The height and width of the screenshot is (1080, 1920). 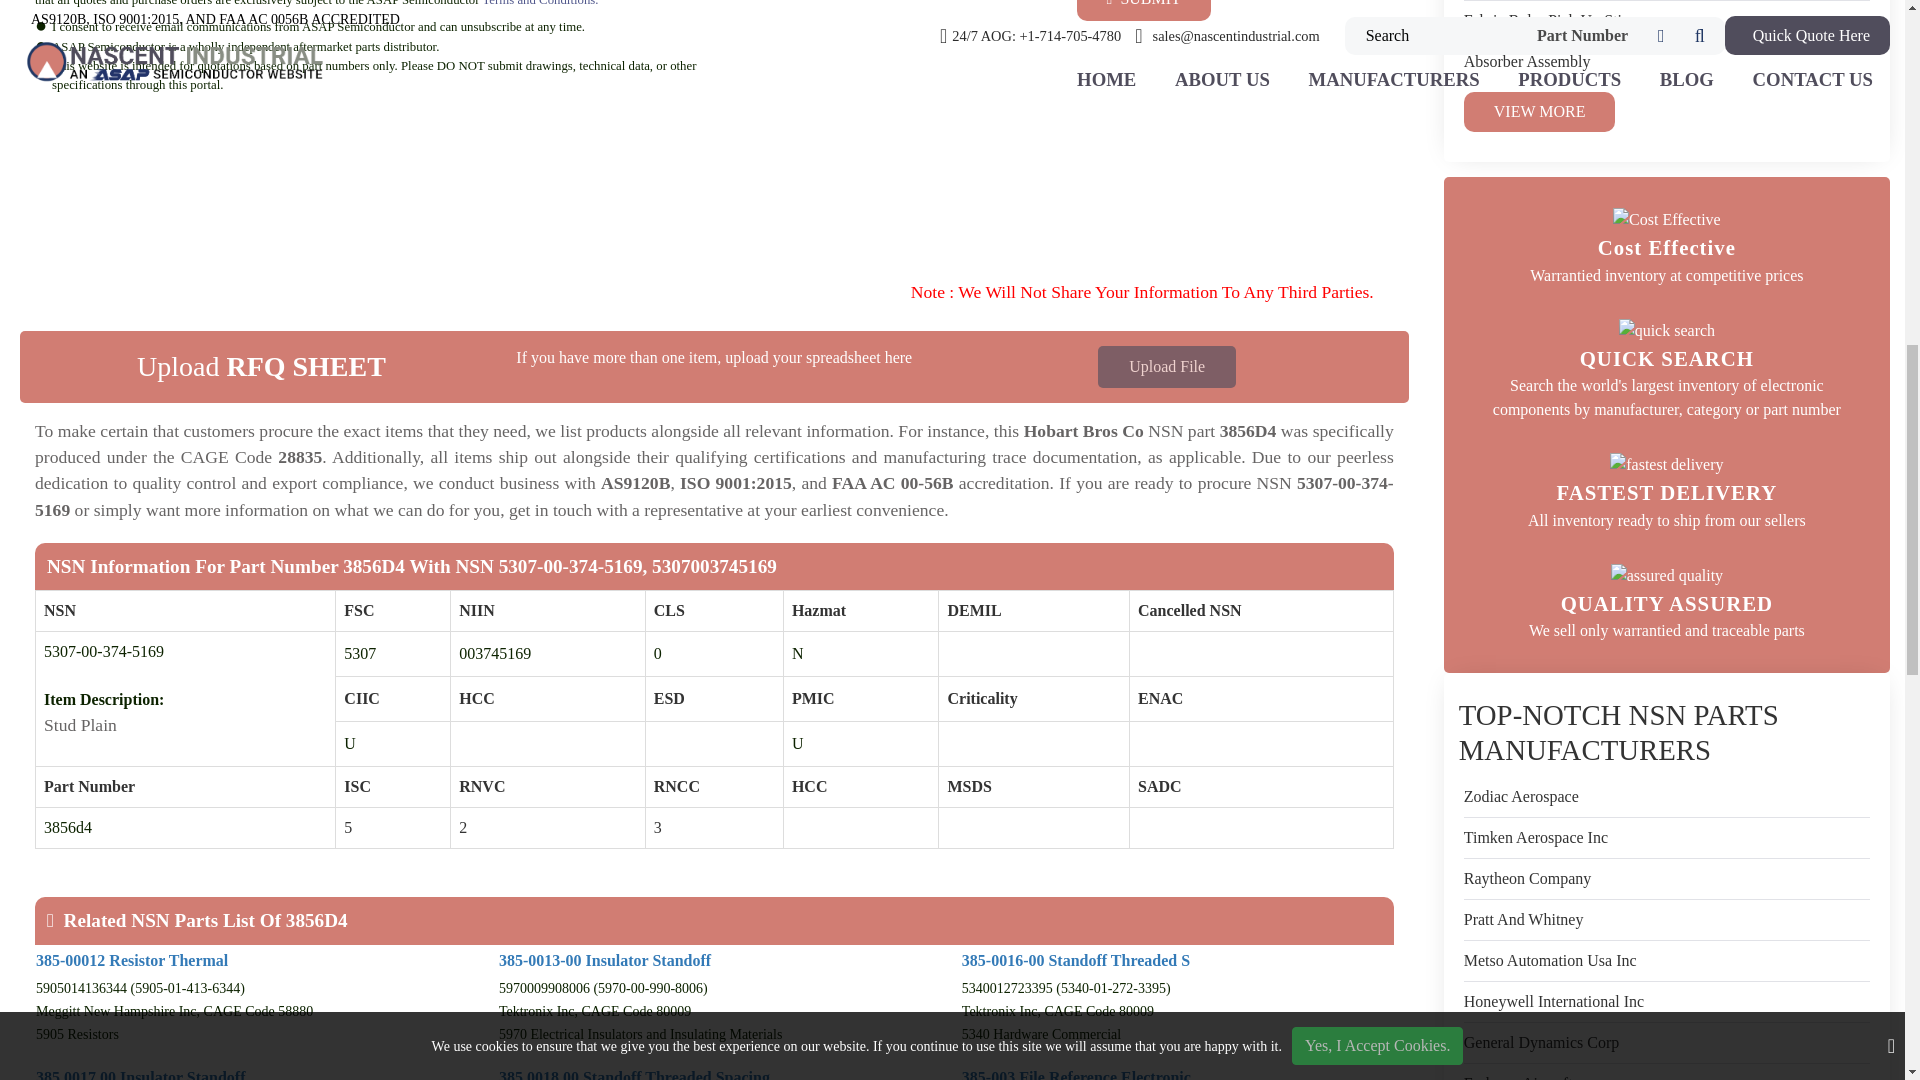 What do you see at coordinates (1520, 796) in the screenshot?
I see `Zodiac Aerospace` at bounding box center [1520, 796].